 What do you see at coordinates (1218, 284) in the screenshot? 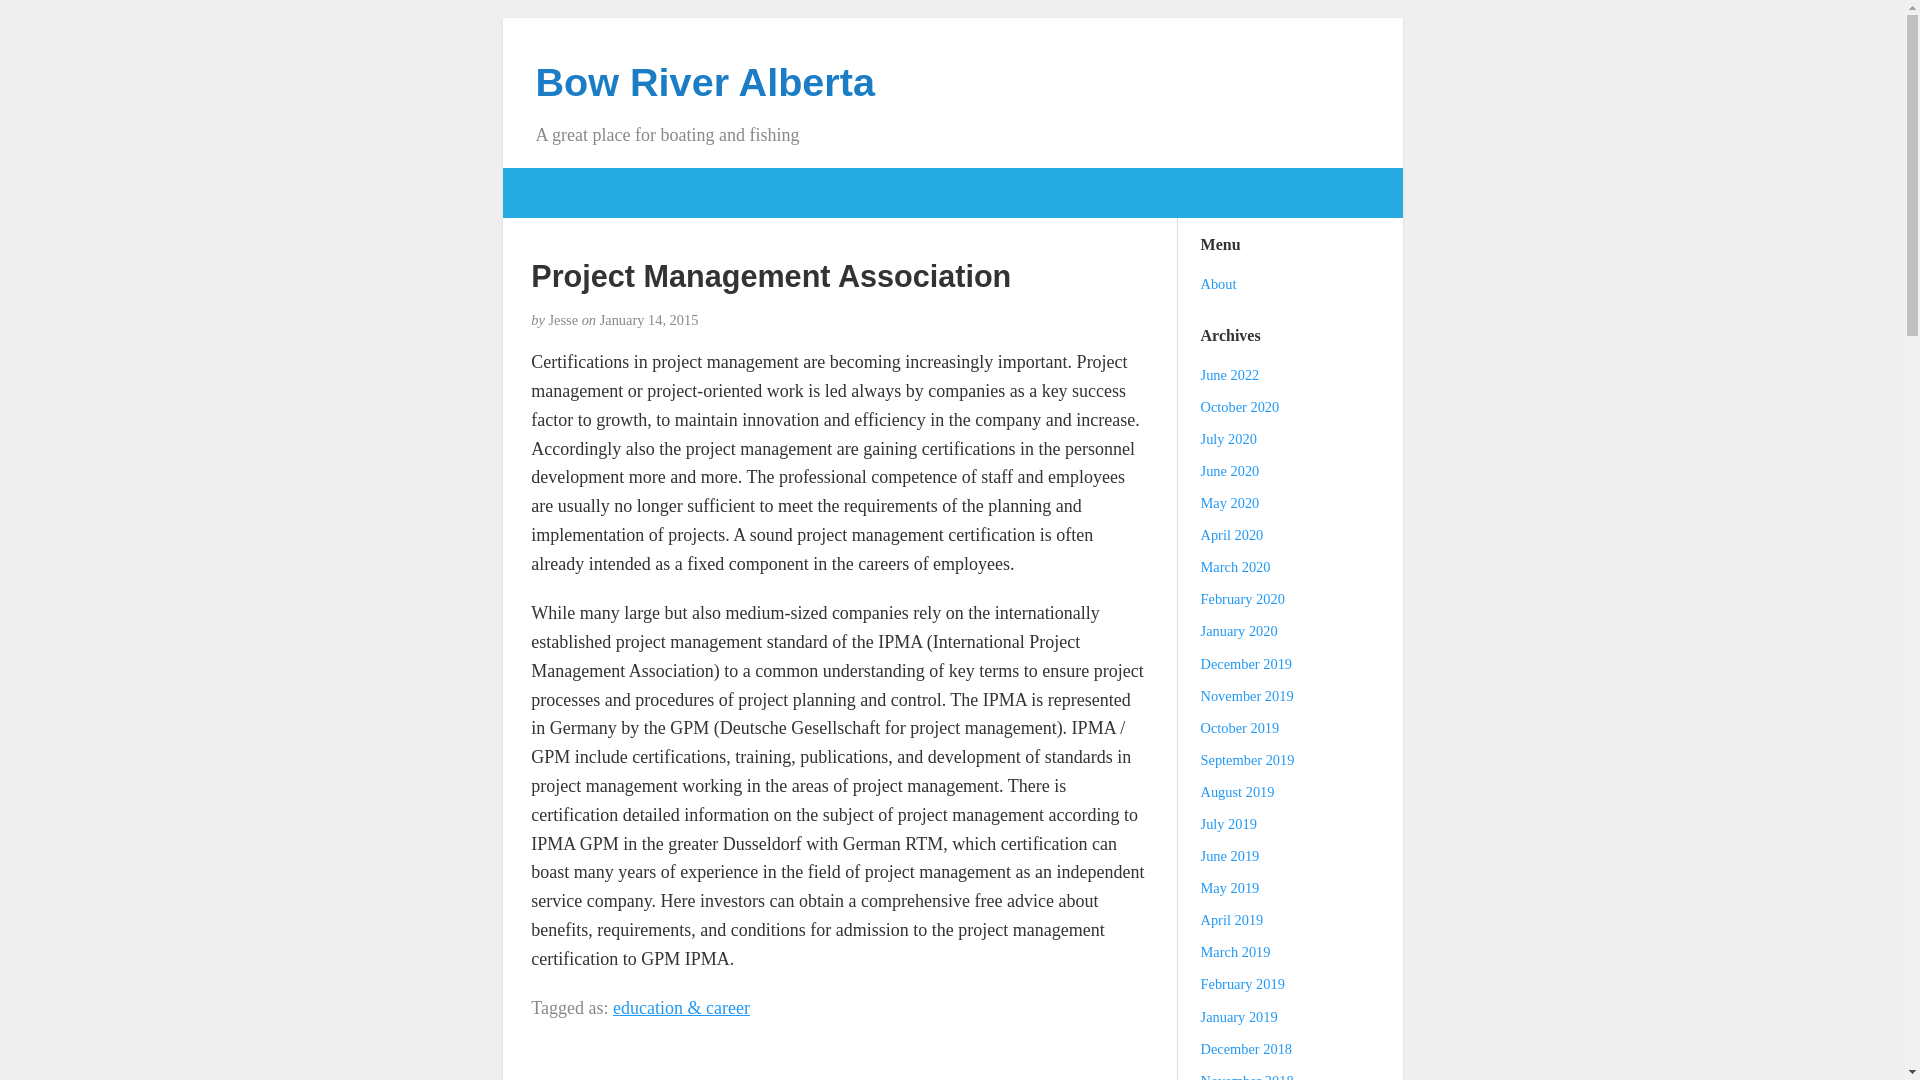
I see `About` at bounding box center [1218, 284].